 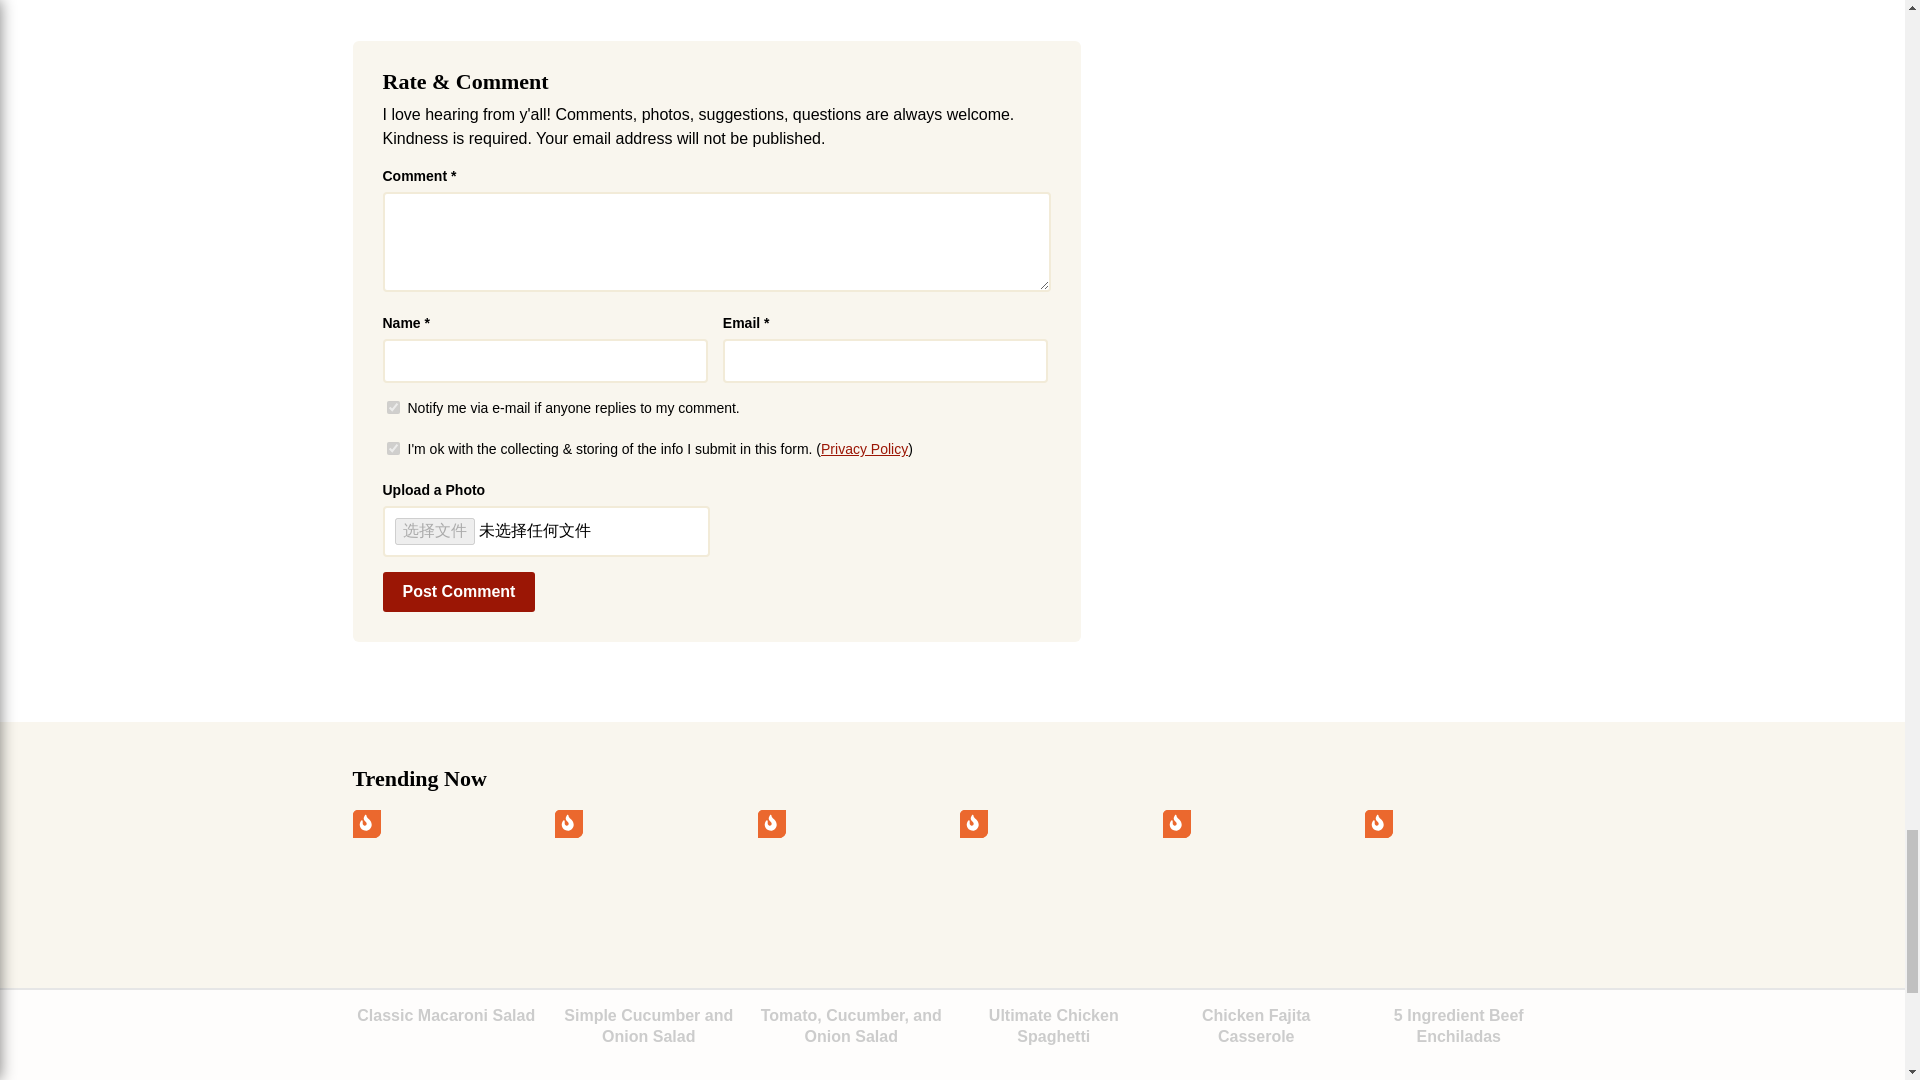 What do you see at coordinates (392, 448) in the screenshot?
I see `yes` at bounding box center [392, 448].